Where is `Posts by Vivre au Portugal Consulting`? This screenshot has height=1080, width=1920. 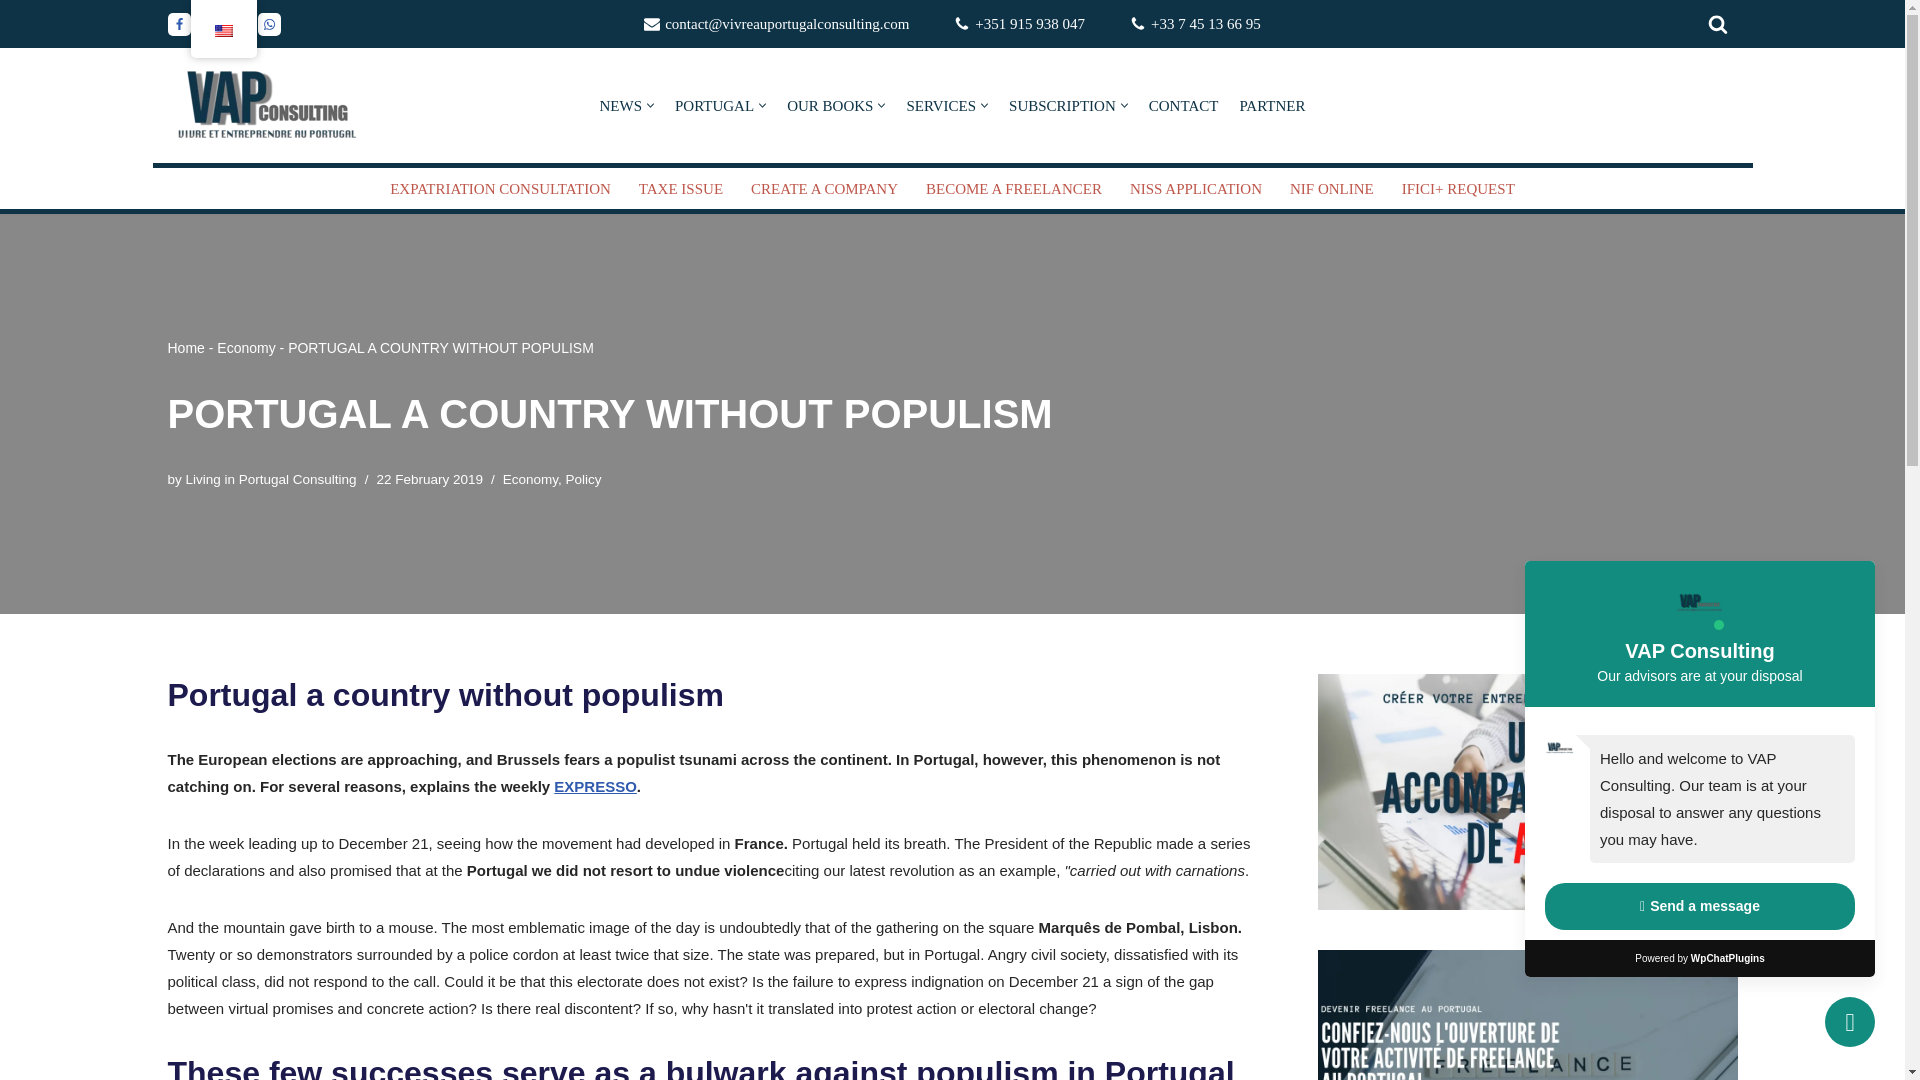 Posts by Vivre au Portugal Consulting is located at coordinates (272, 479).